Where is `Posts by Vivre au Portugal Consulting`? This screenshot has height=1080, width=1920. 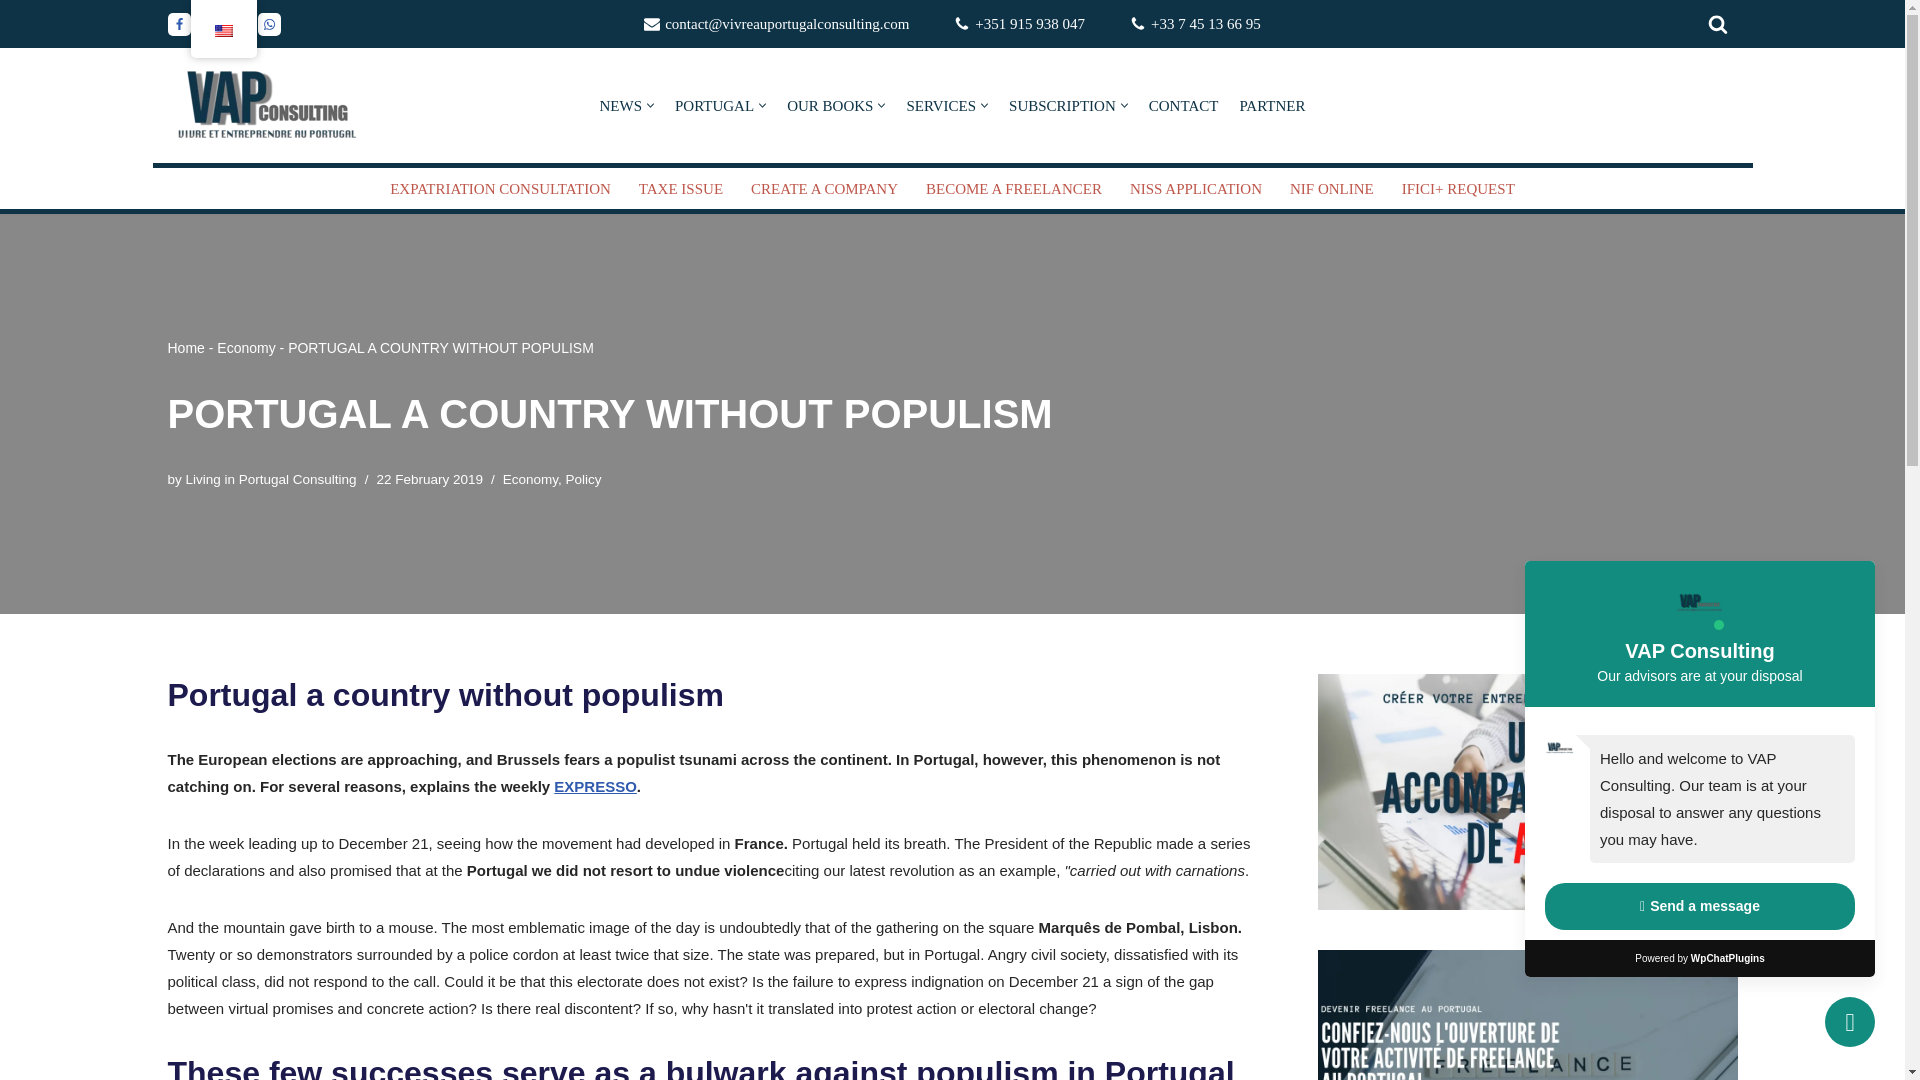 Posts by Vivre au Portugal Consulting is located at coordinates (272, 479).